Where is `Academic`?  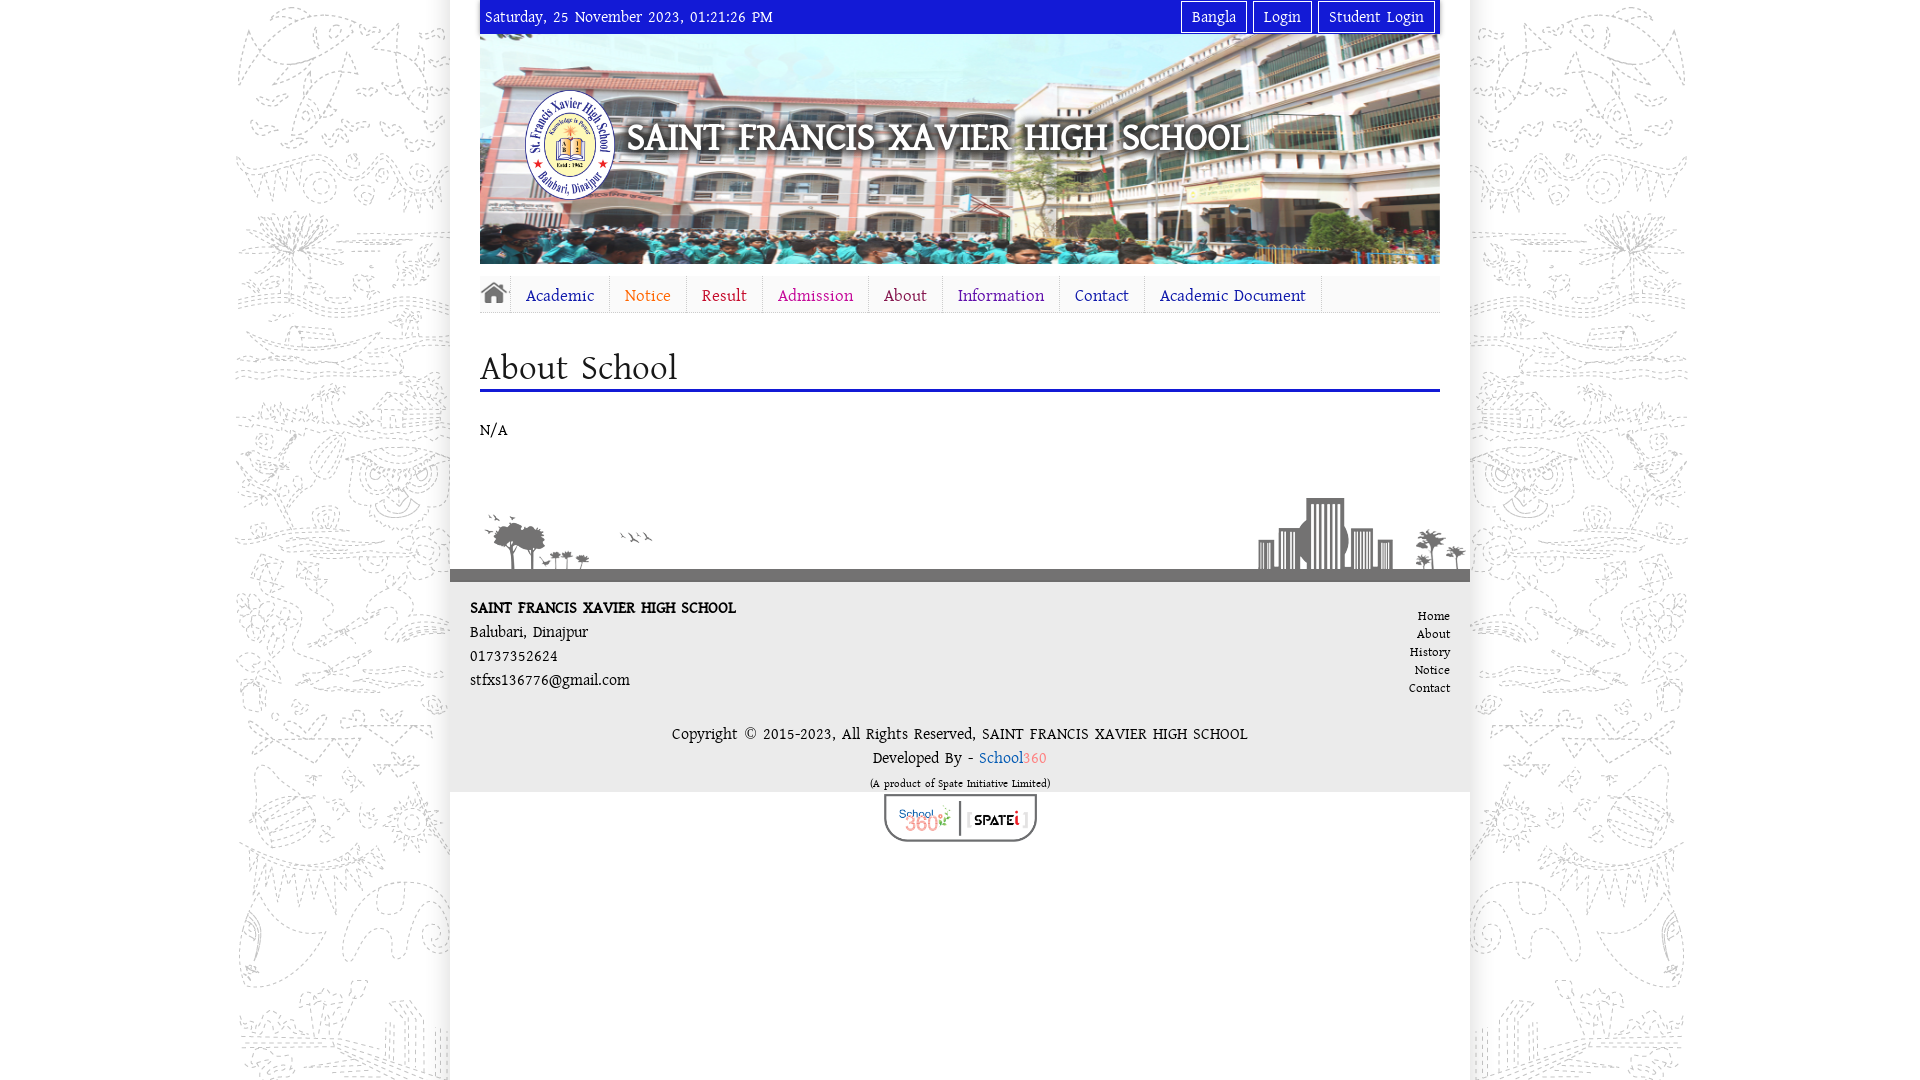 Academic is located at coordinates (560, 296).